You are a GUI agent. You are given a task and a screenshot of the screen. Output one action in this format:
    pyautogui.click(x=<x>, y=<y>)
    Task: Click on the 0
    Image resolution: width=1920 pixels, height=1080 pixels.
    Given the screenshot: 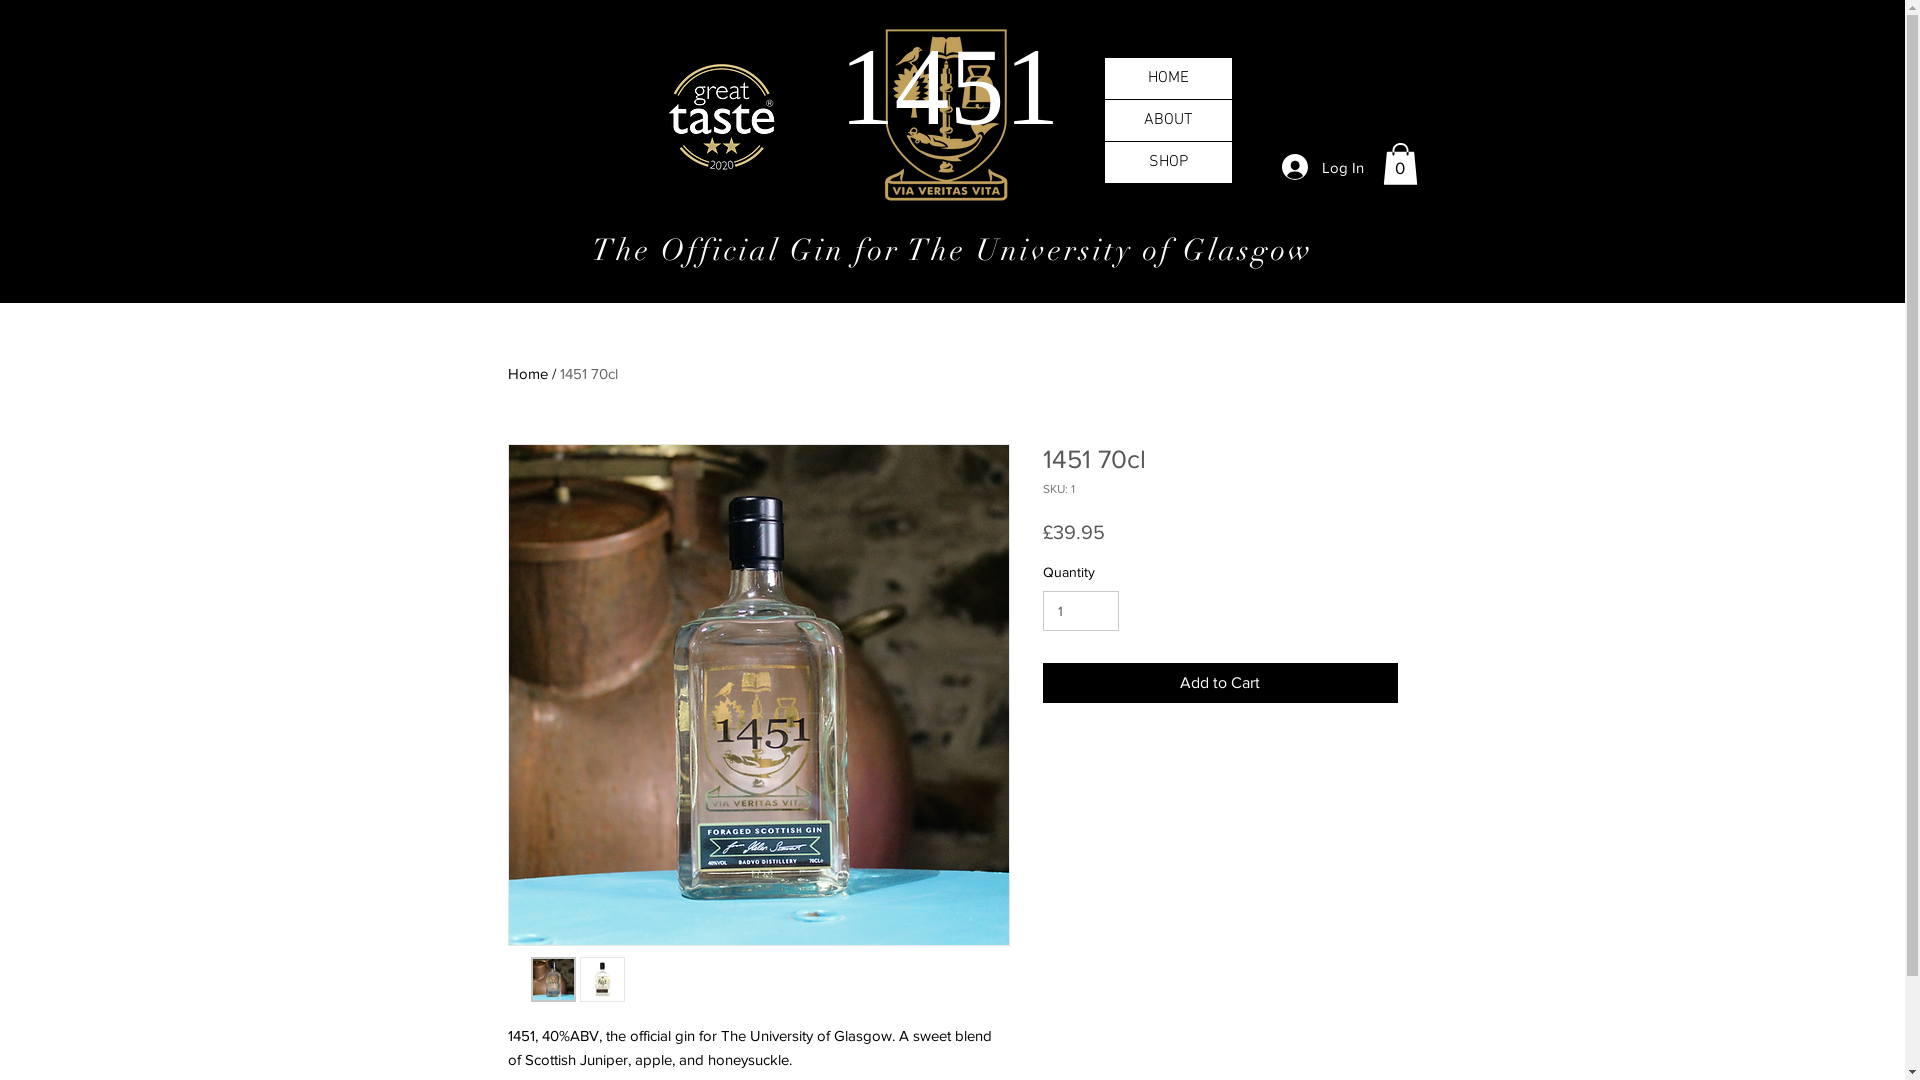 What is the action you would take?
    pyautogui.click(x=1400, y=164)
    